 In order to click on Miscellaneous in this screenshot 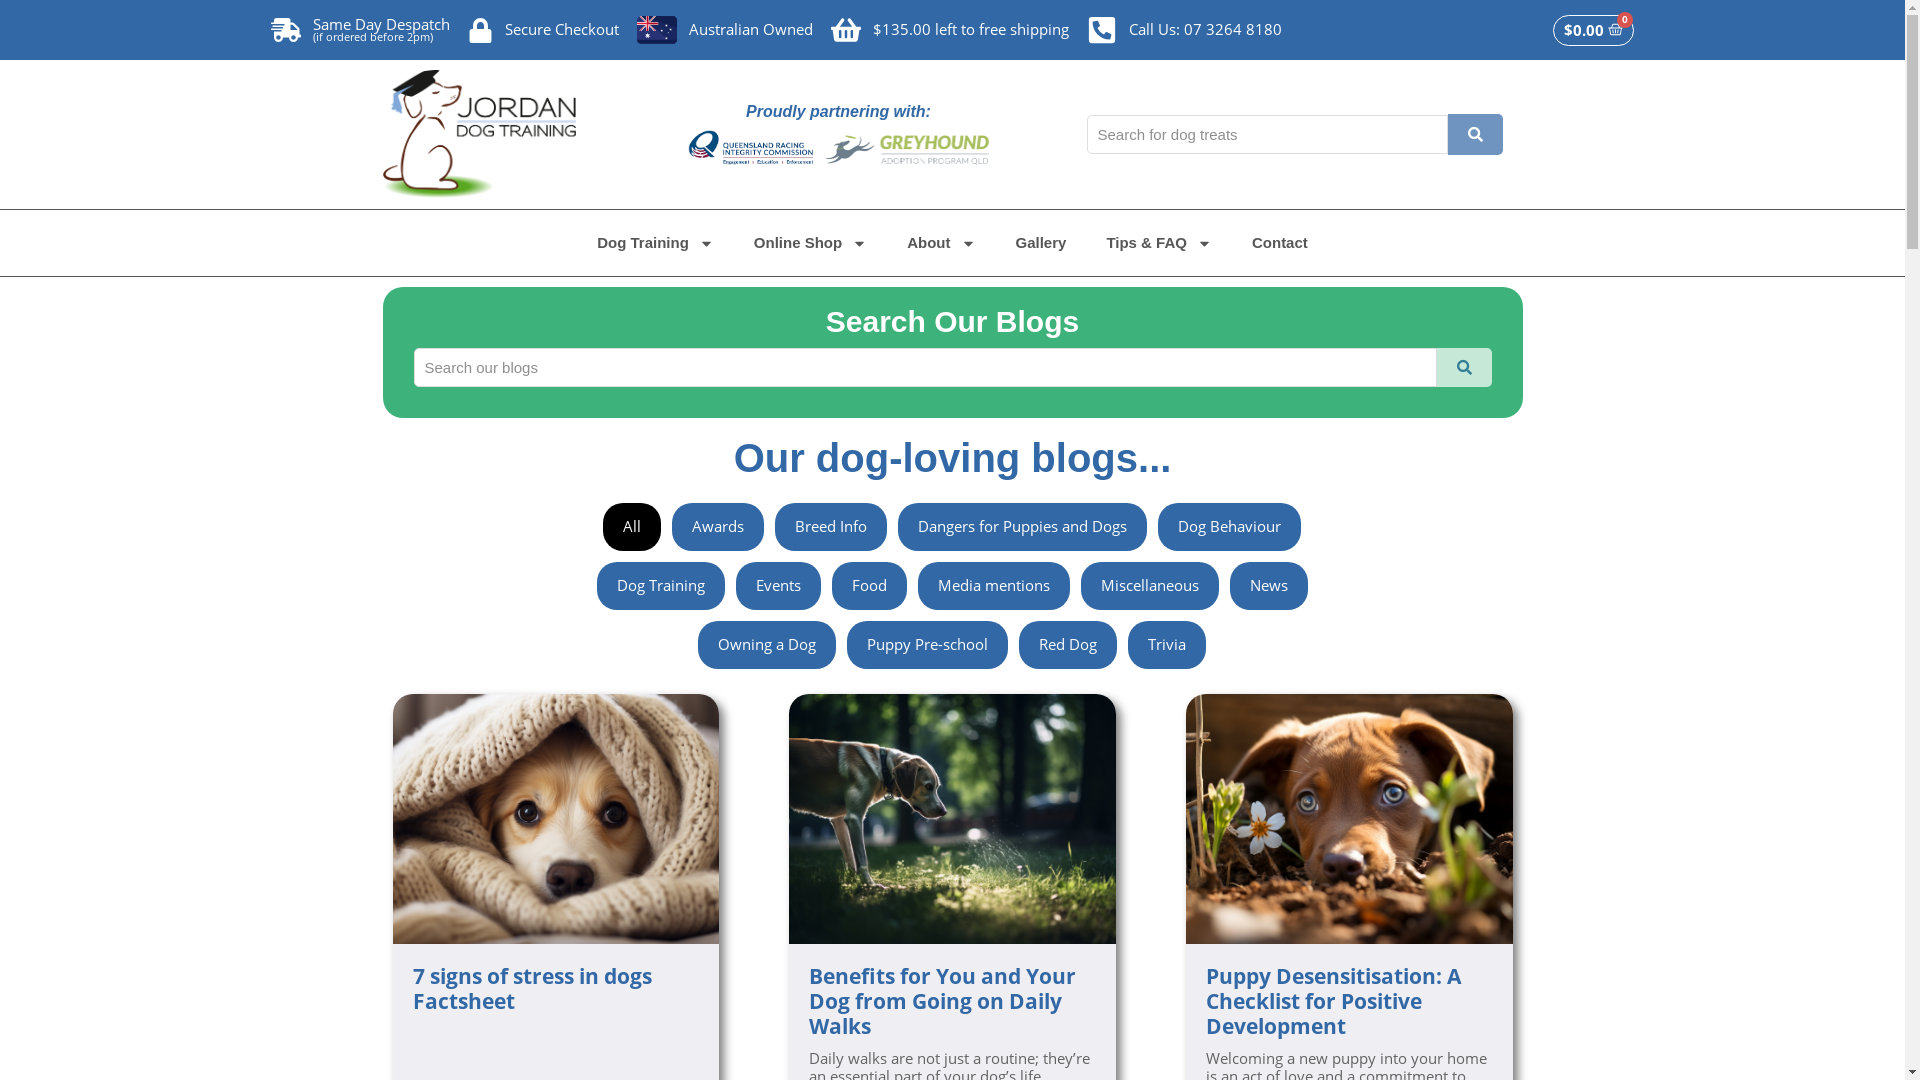, I will do `click(1150, 586)`.